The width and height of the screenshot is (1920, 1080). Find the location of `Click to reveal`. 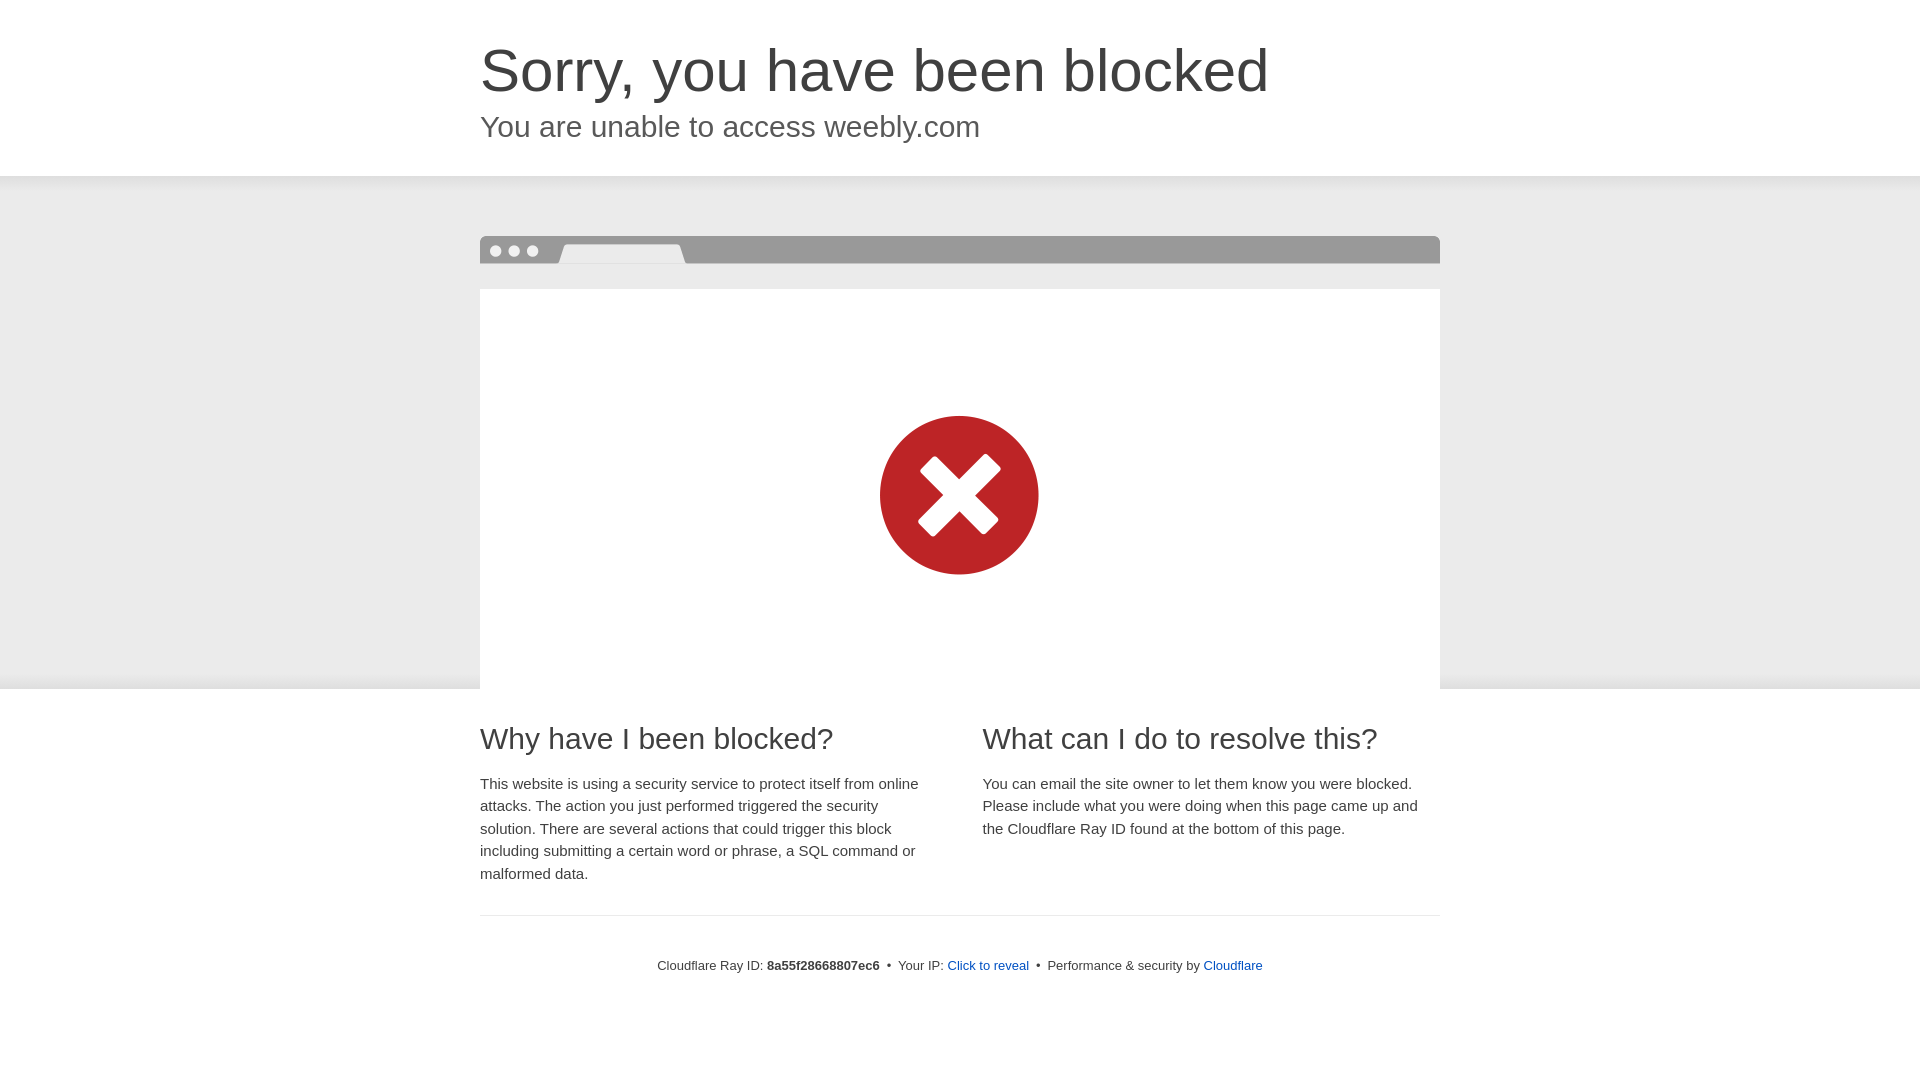

Click to reveal is located at coordinates (988, 966).